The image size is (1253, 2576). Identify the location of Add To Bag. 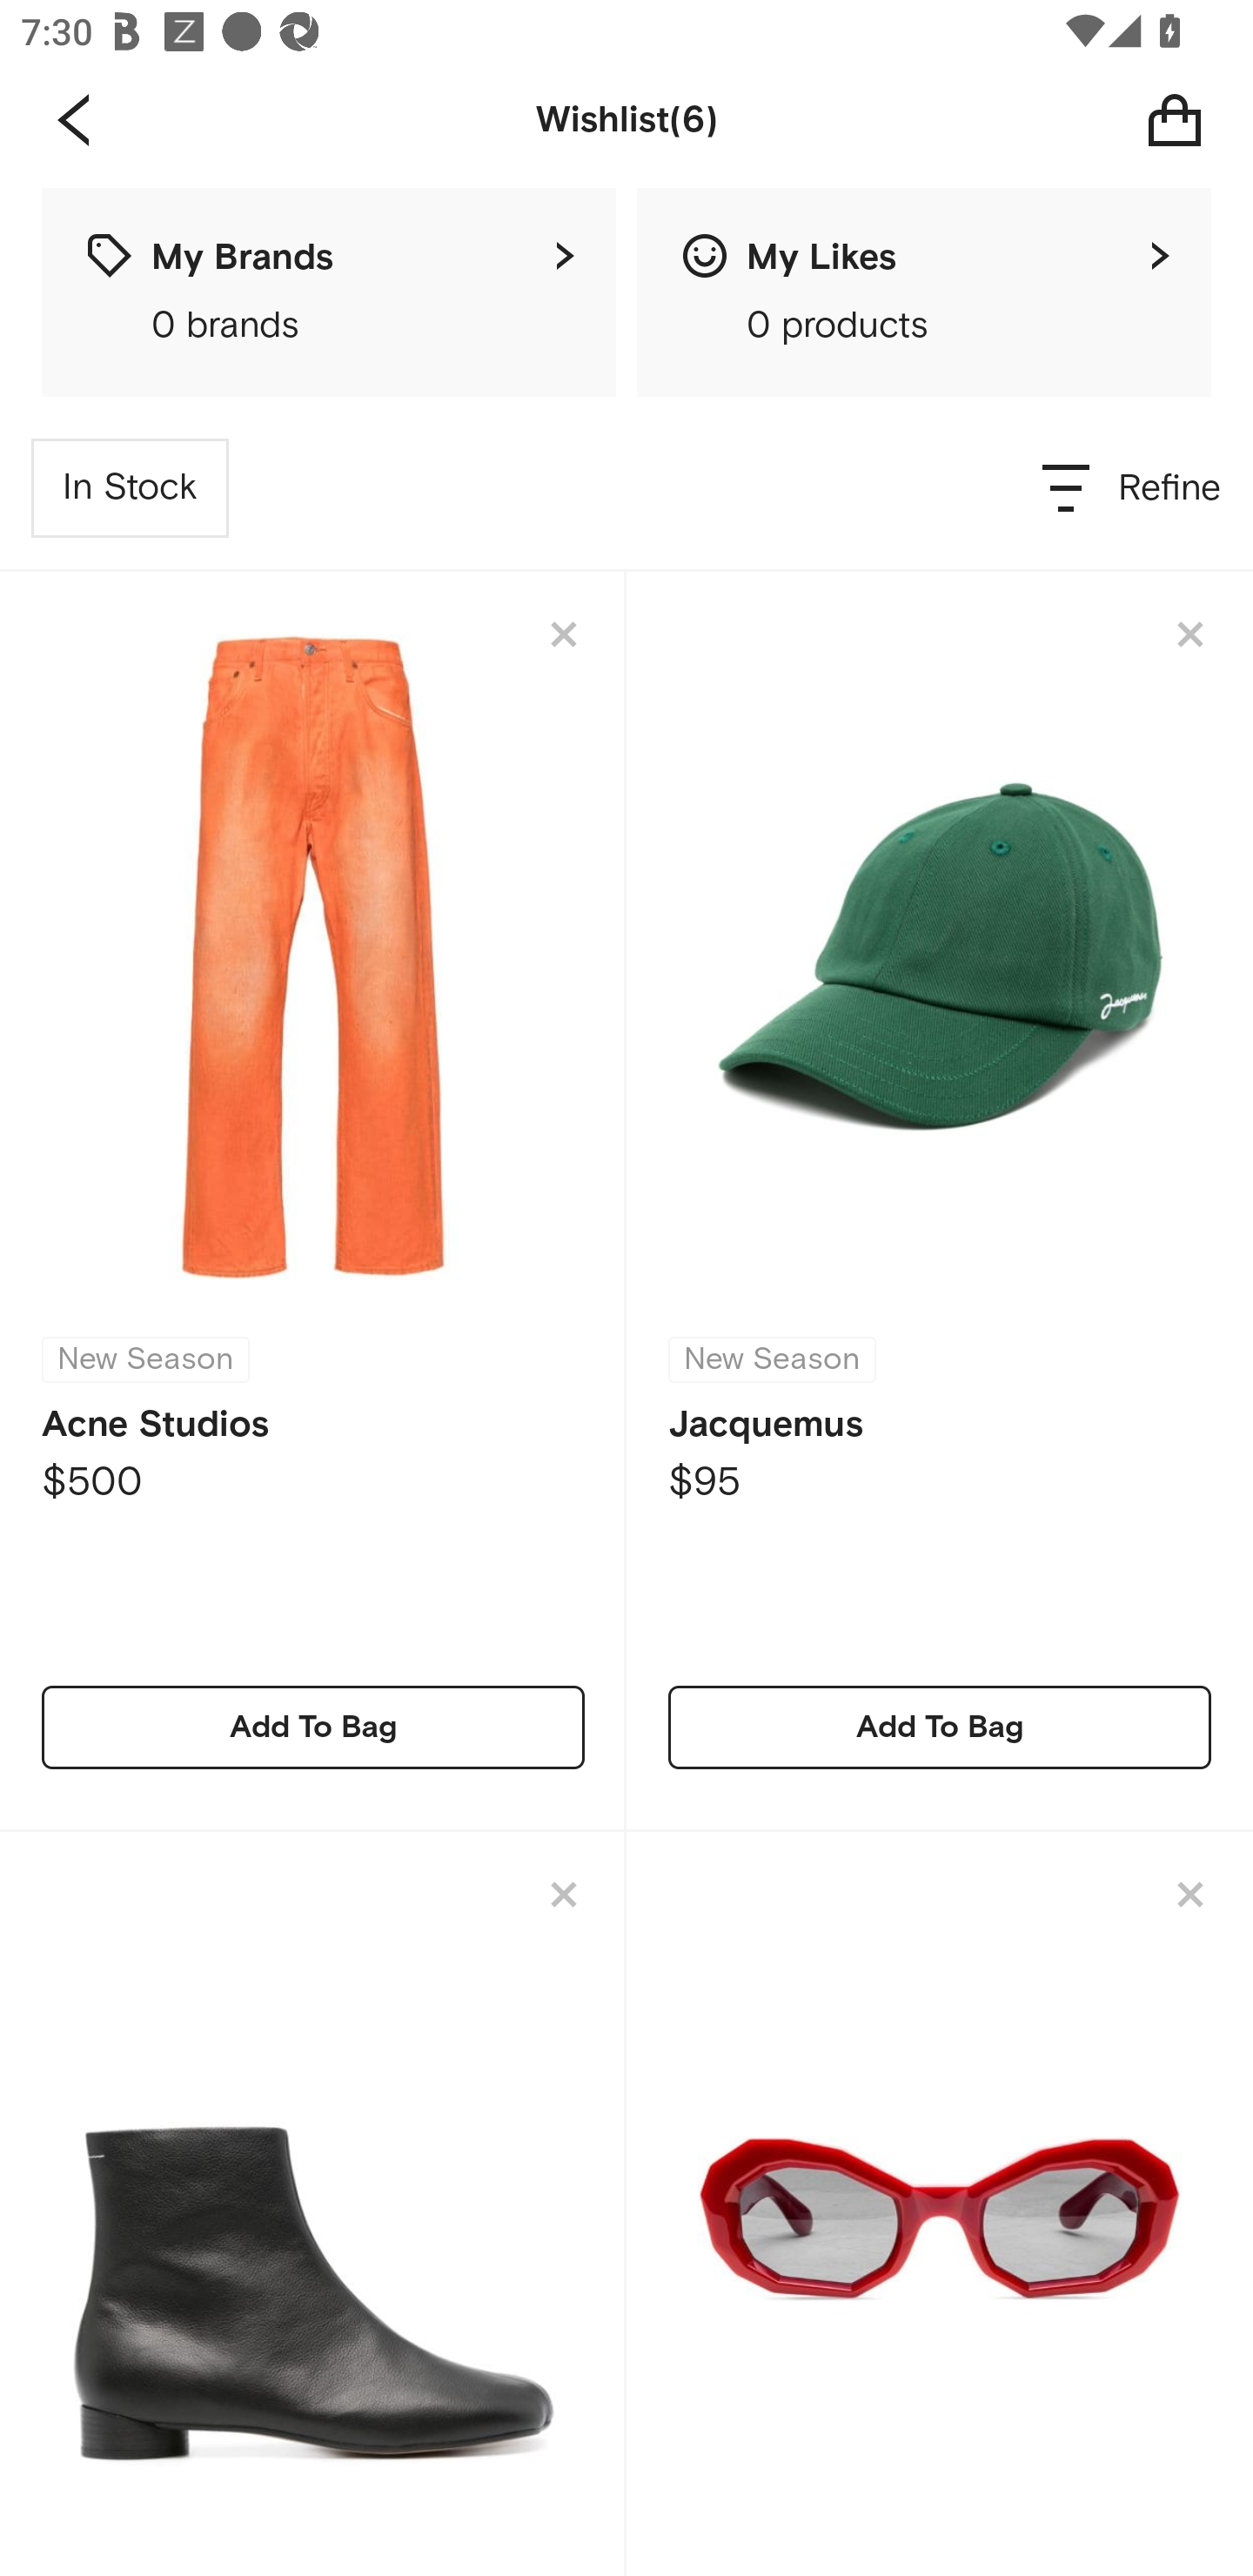
(940, 1727).